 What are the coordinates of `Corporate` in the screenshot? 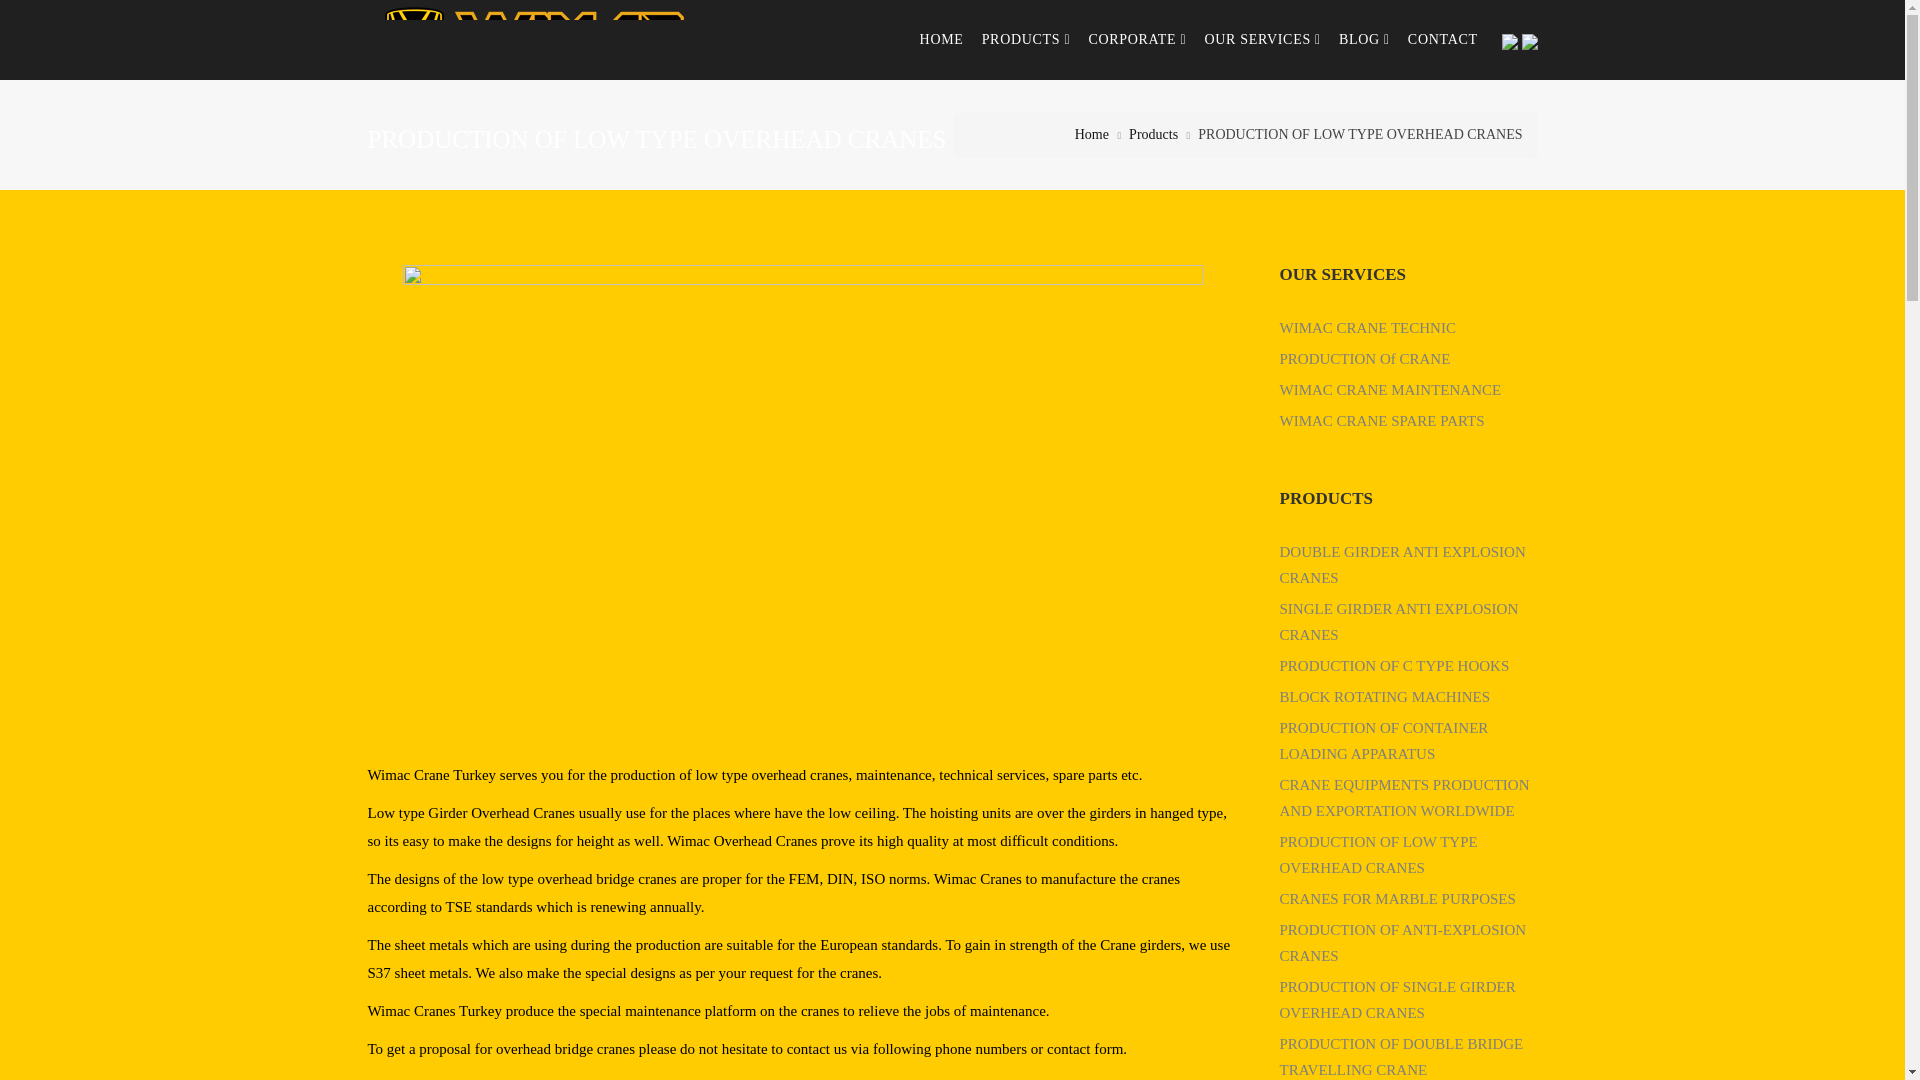 It's located at (1136, 40).